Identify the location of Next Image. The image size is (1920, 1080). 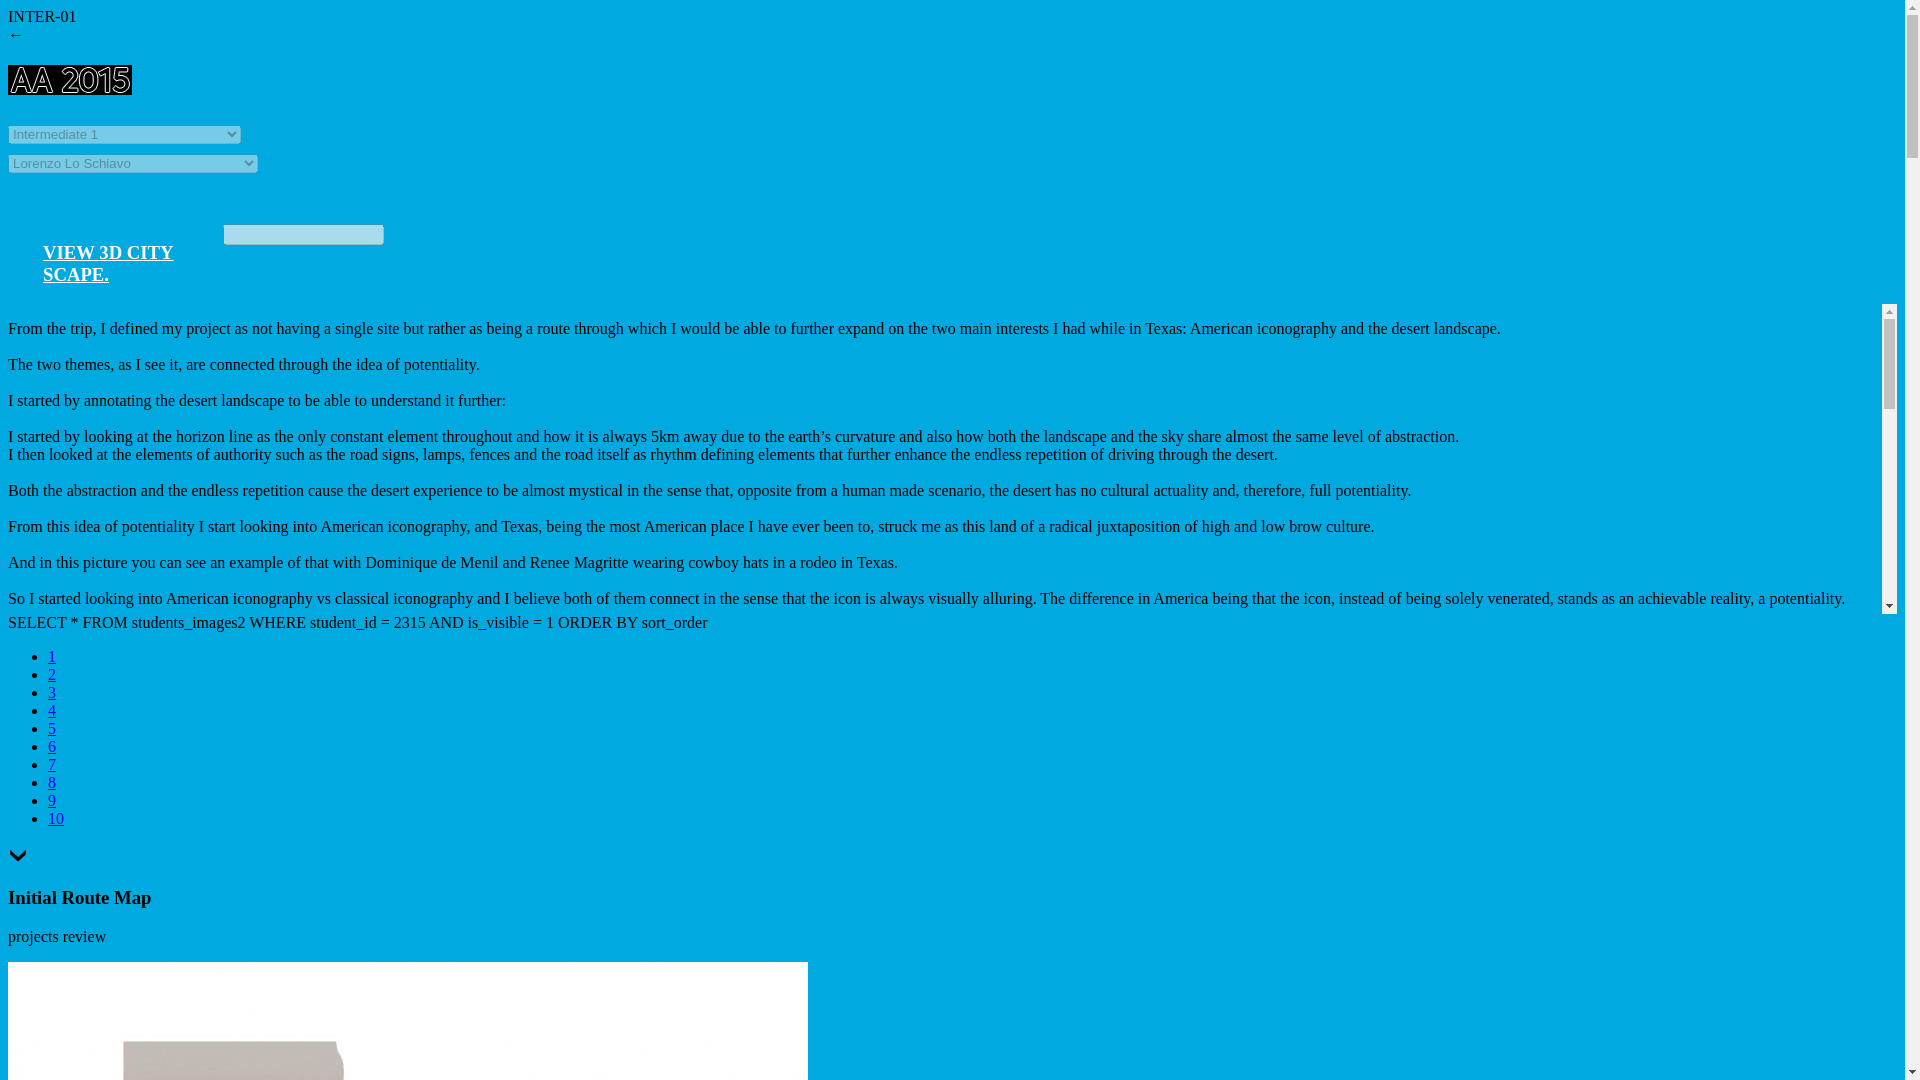
(18, 858).